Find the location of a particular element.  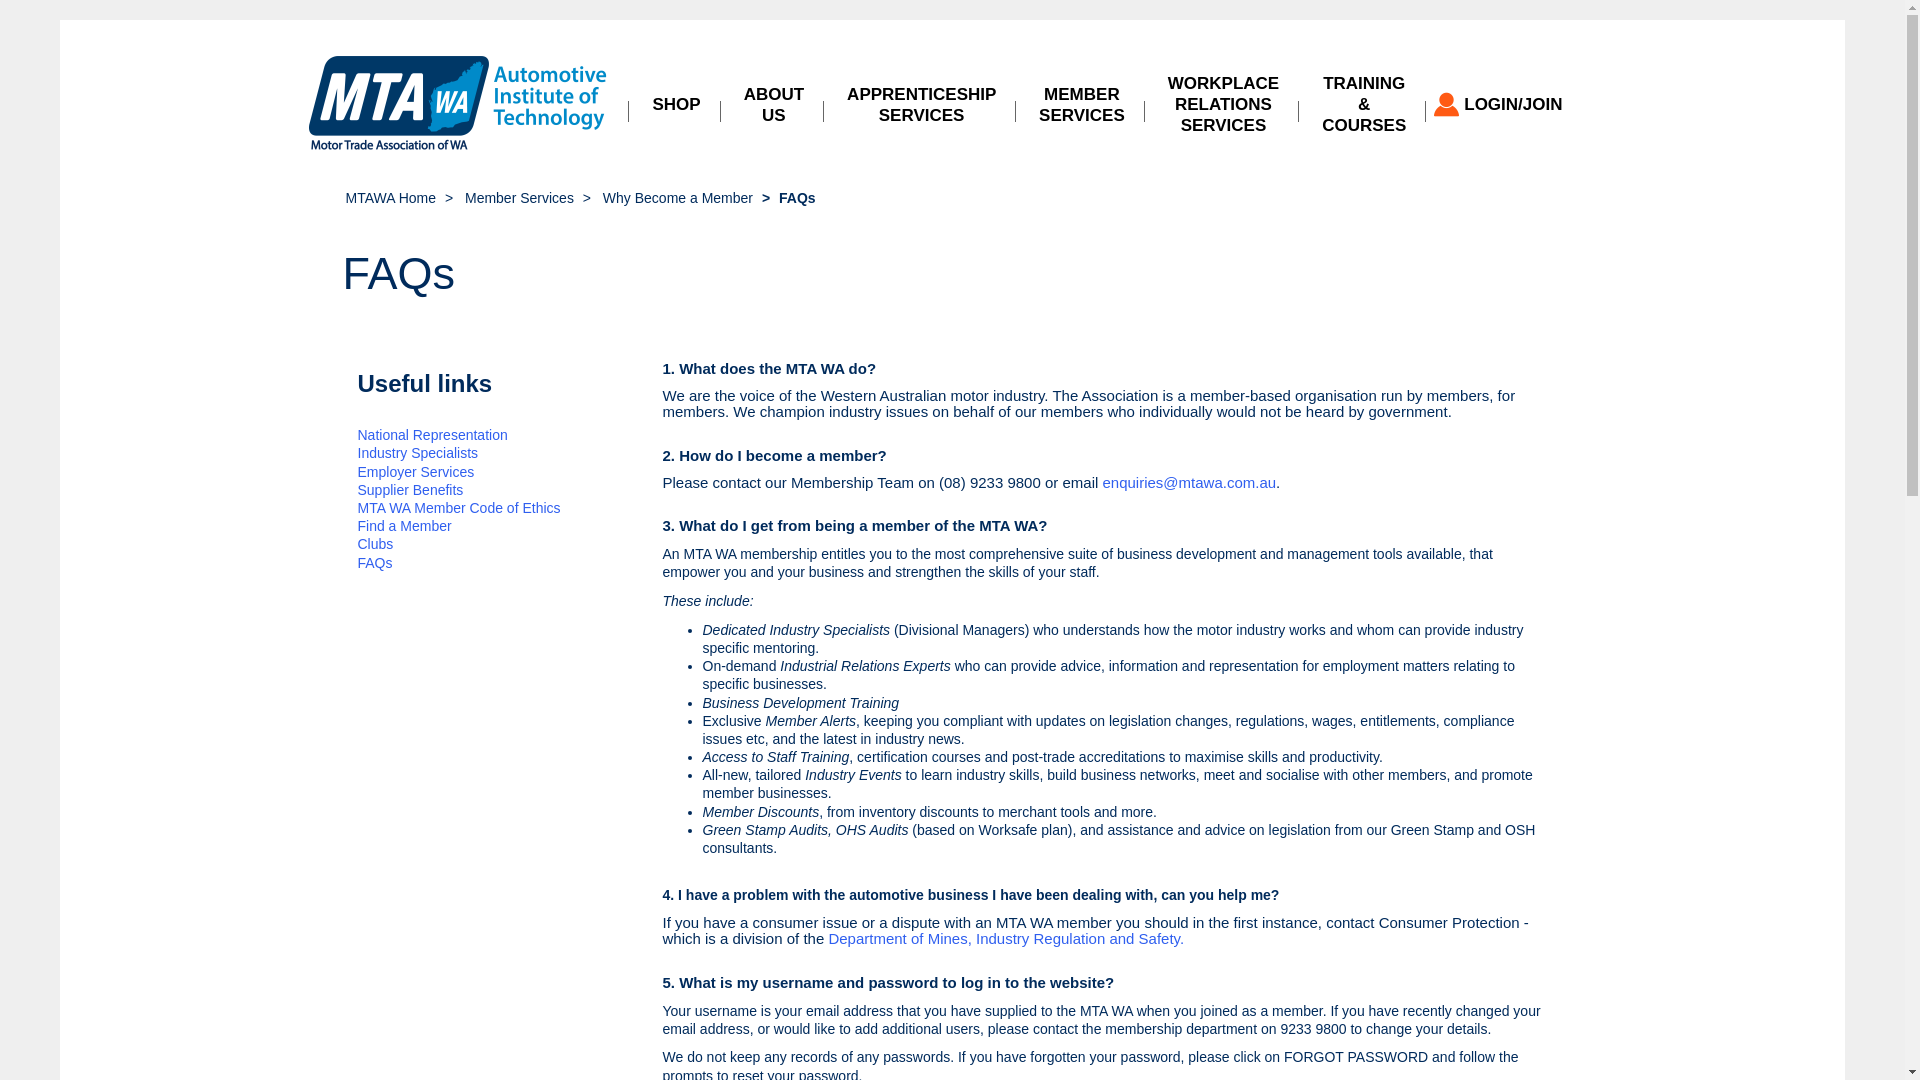

FAQs is located at coordinates (376, 563).